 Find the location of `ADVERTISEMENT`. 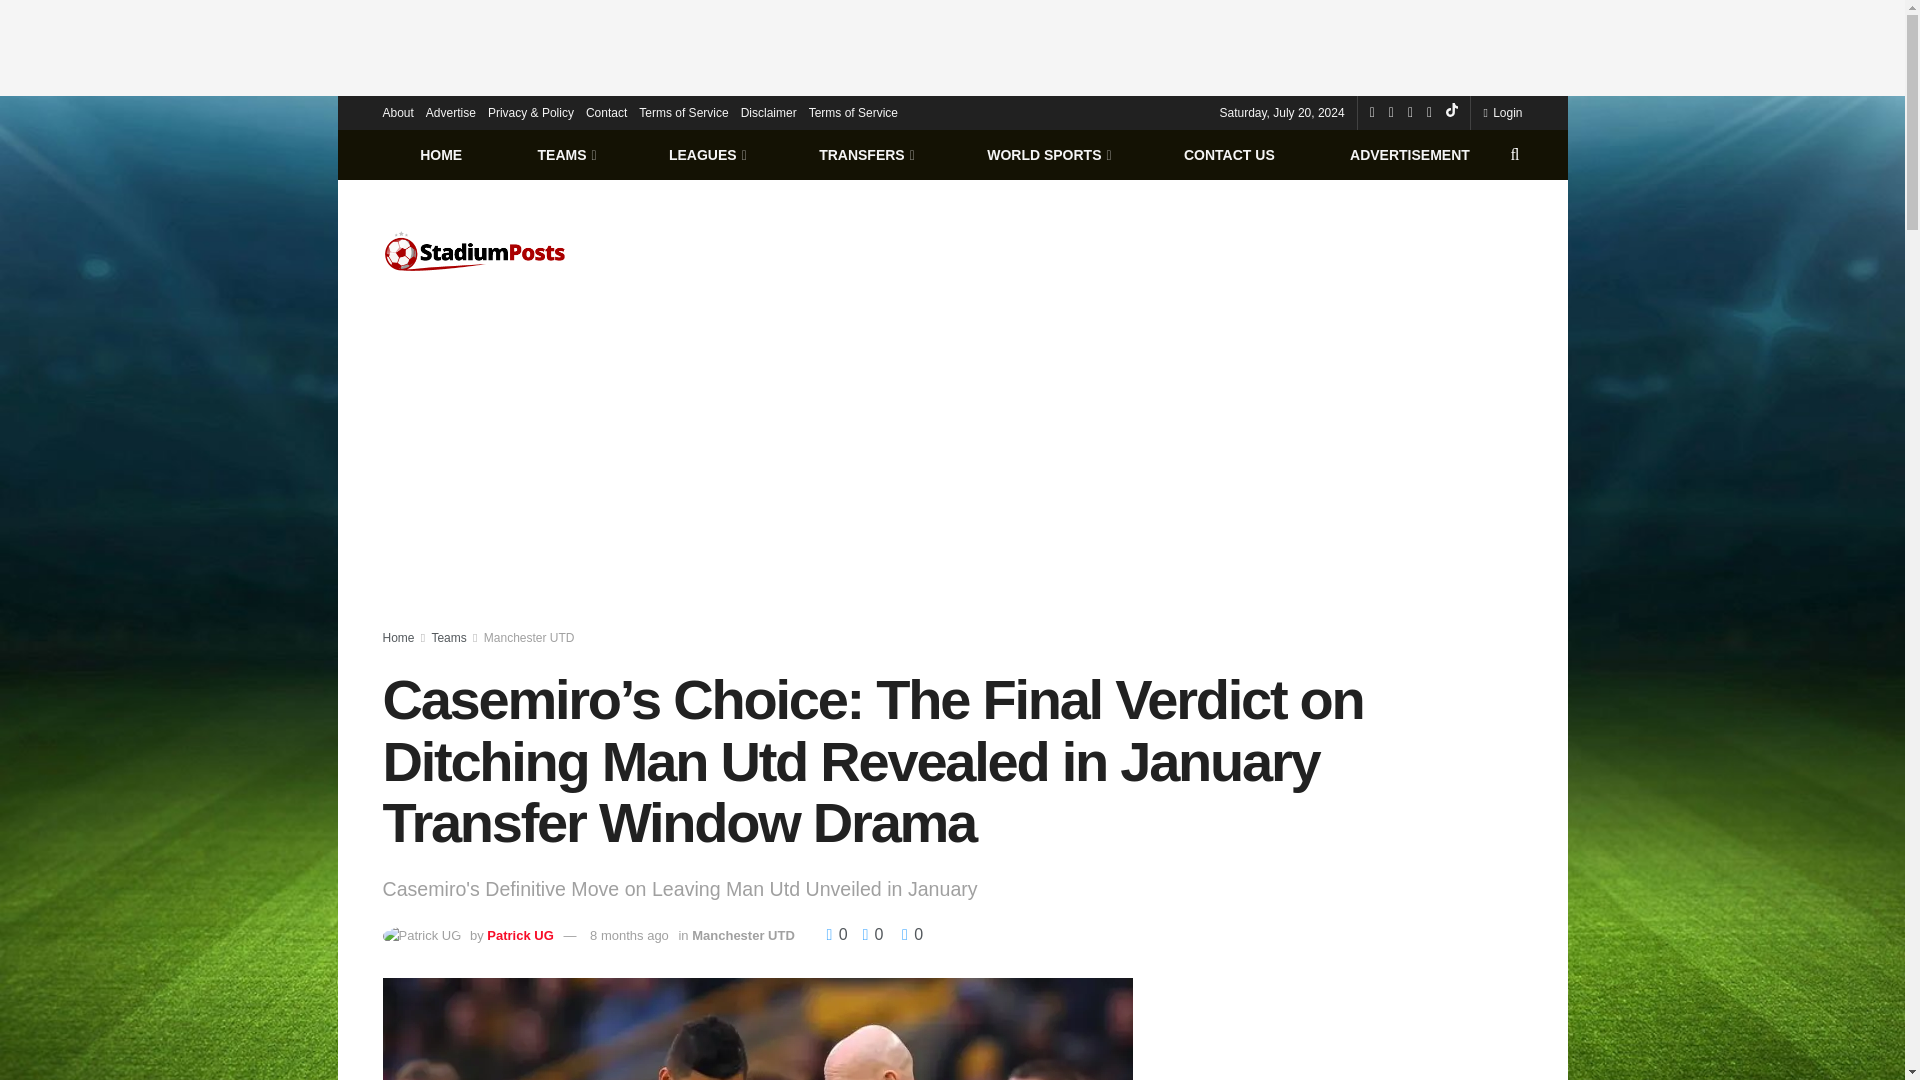

ADVERTISEMENT is located at coordinates (1409, 154).